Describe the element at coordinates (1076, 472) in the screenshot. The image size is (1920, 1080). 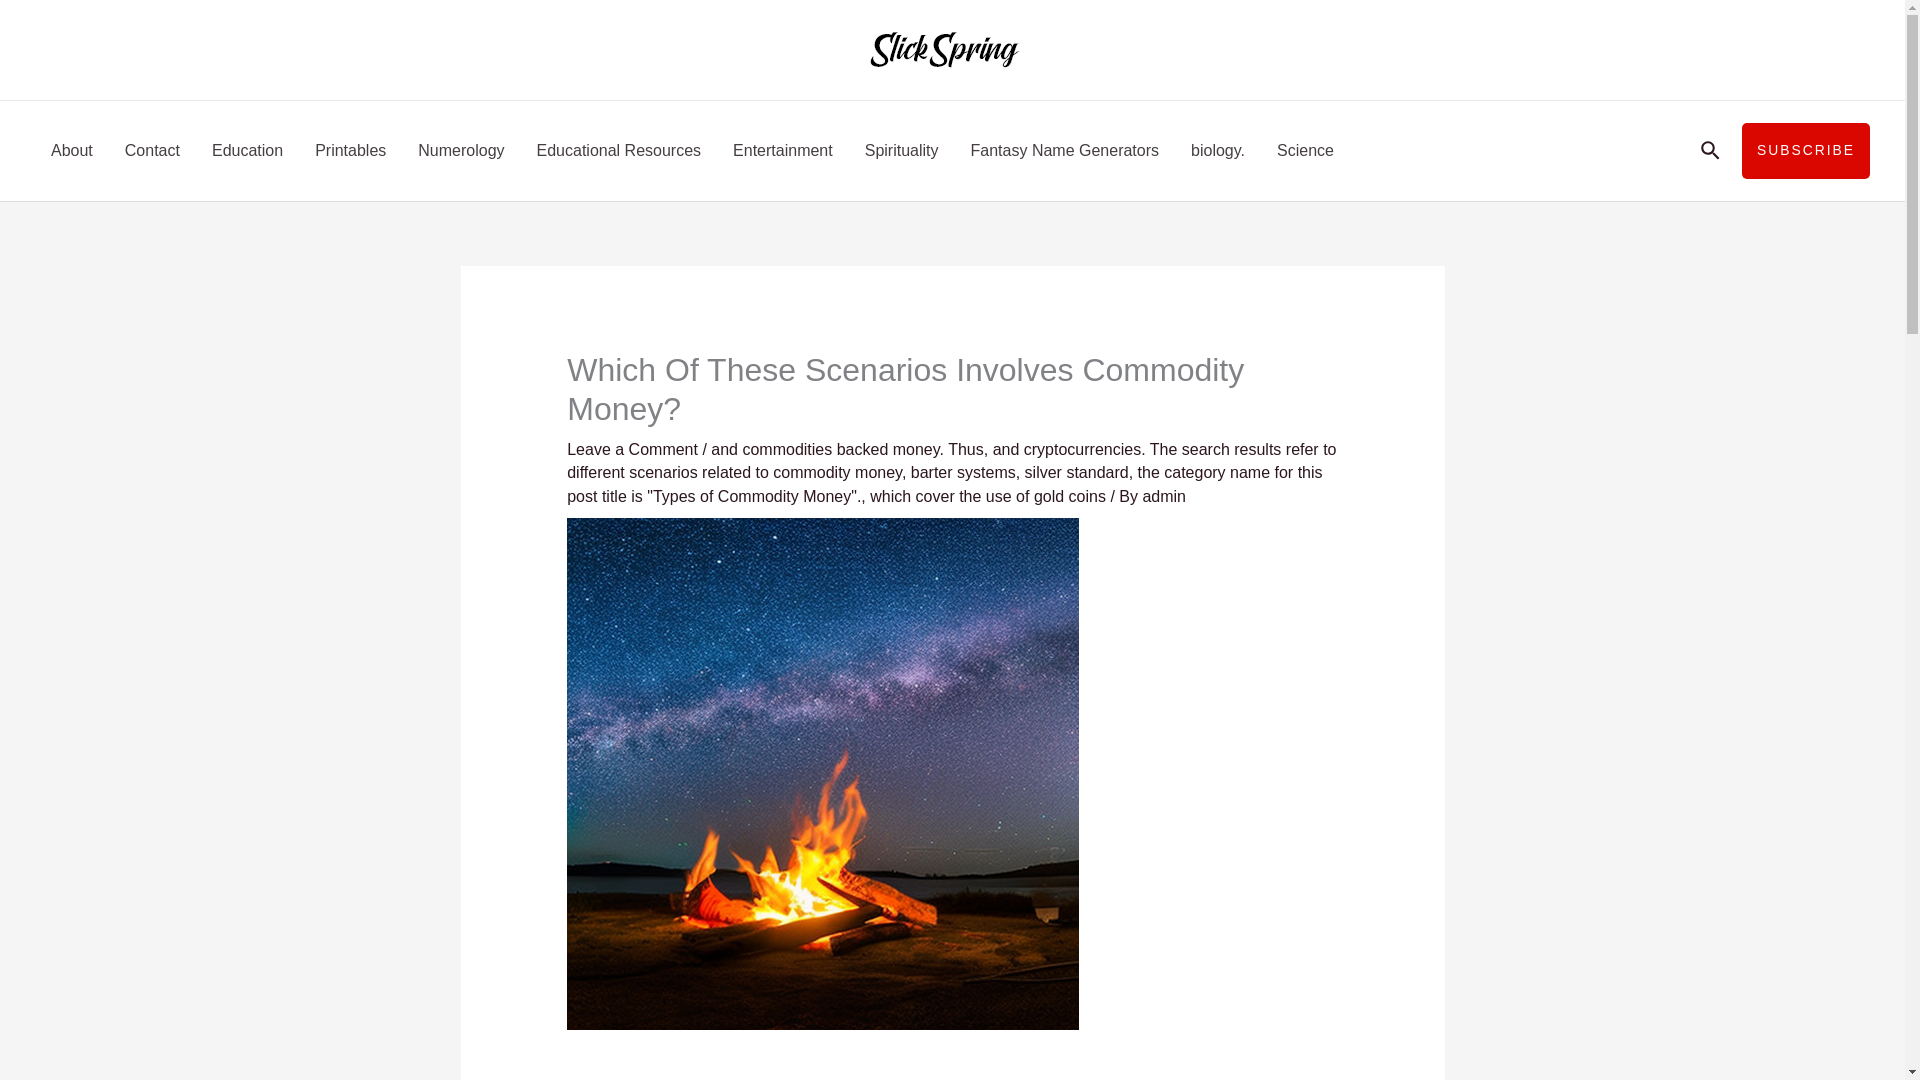
I see `silver standard` at that location.